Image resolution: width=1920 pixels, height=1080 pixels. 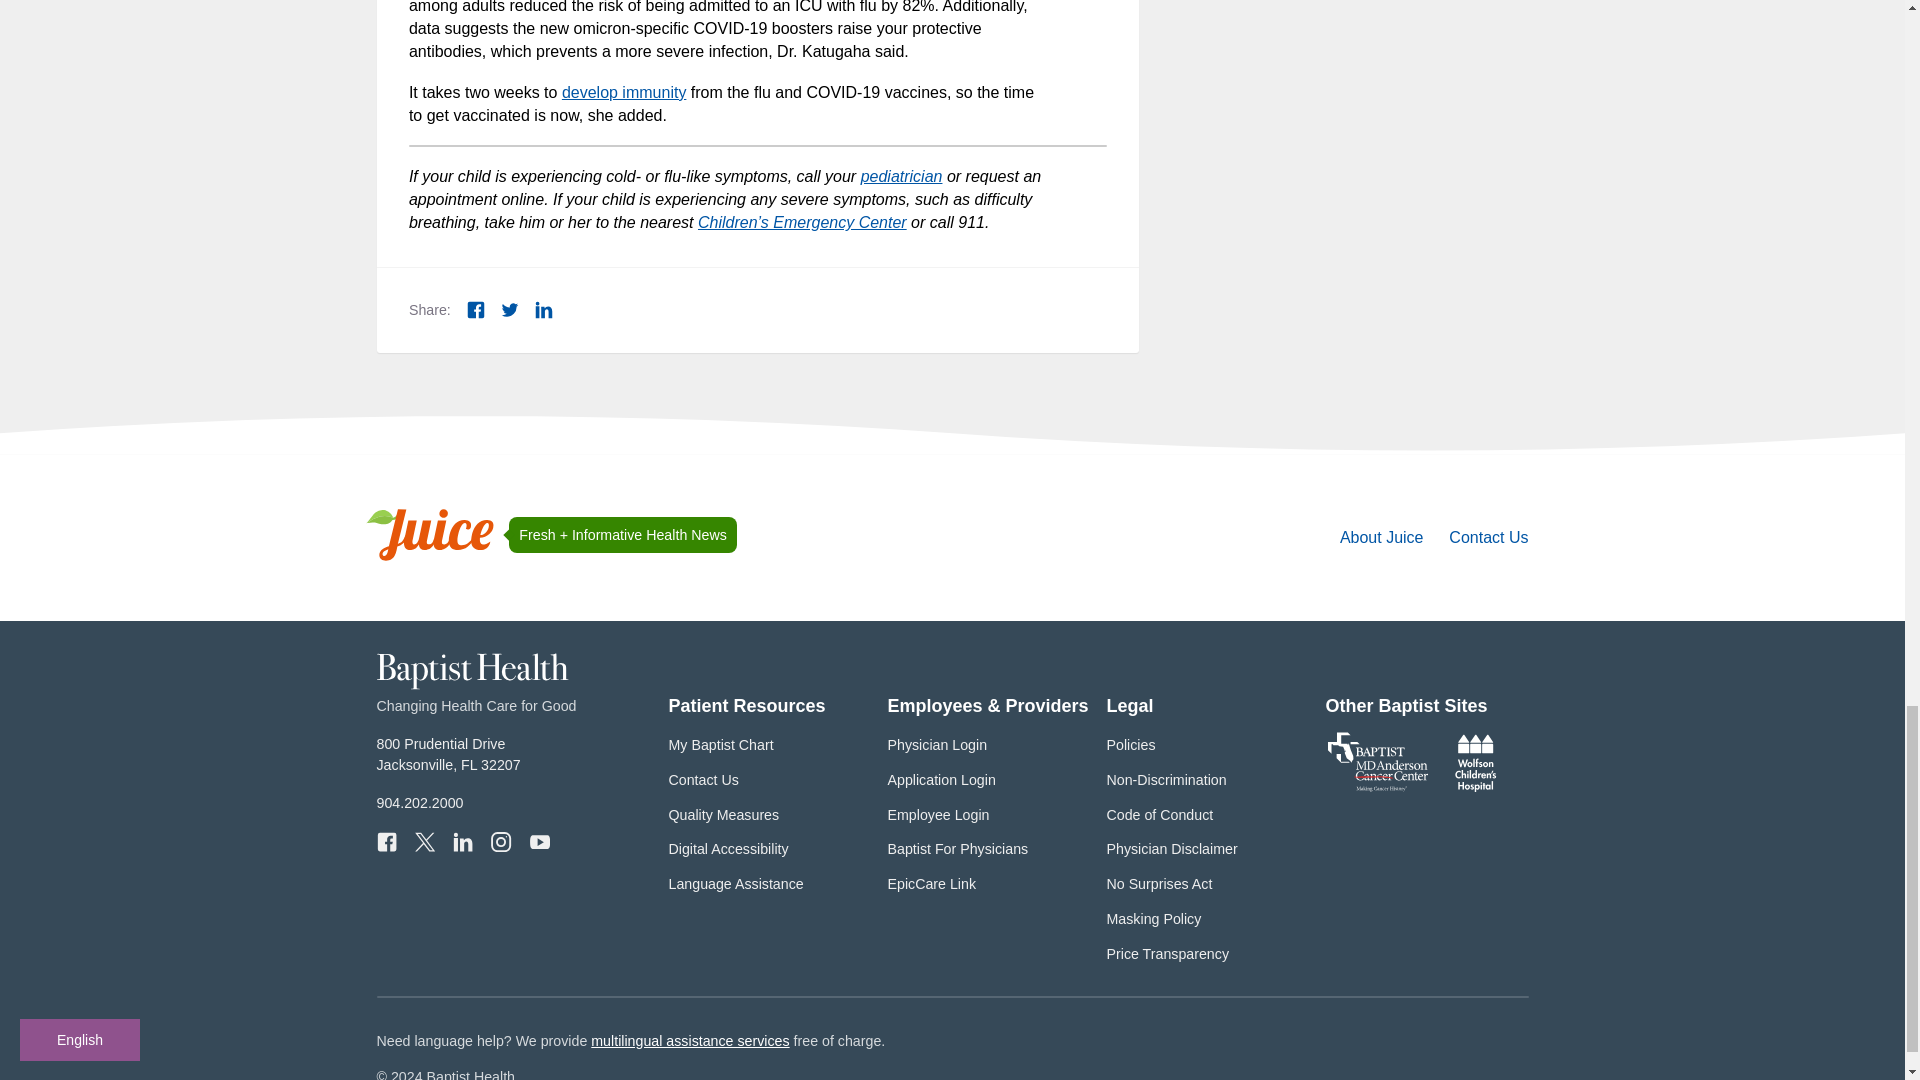 I want to click on Get directions to Baptist Health, so click(x=448, y=754).